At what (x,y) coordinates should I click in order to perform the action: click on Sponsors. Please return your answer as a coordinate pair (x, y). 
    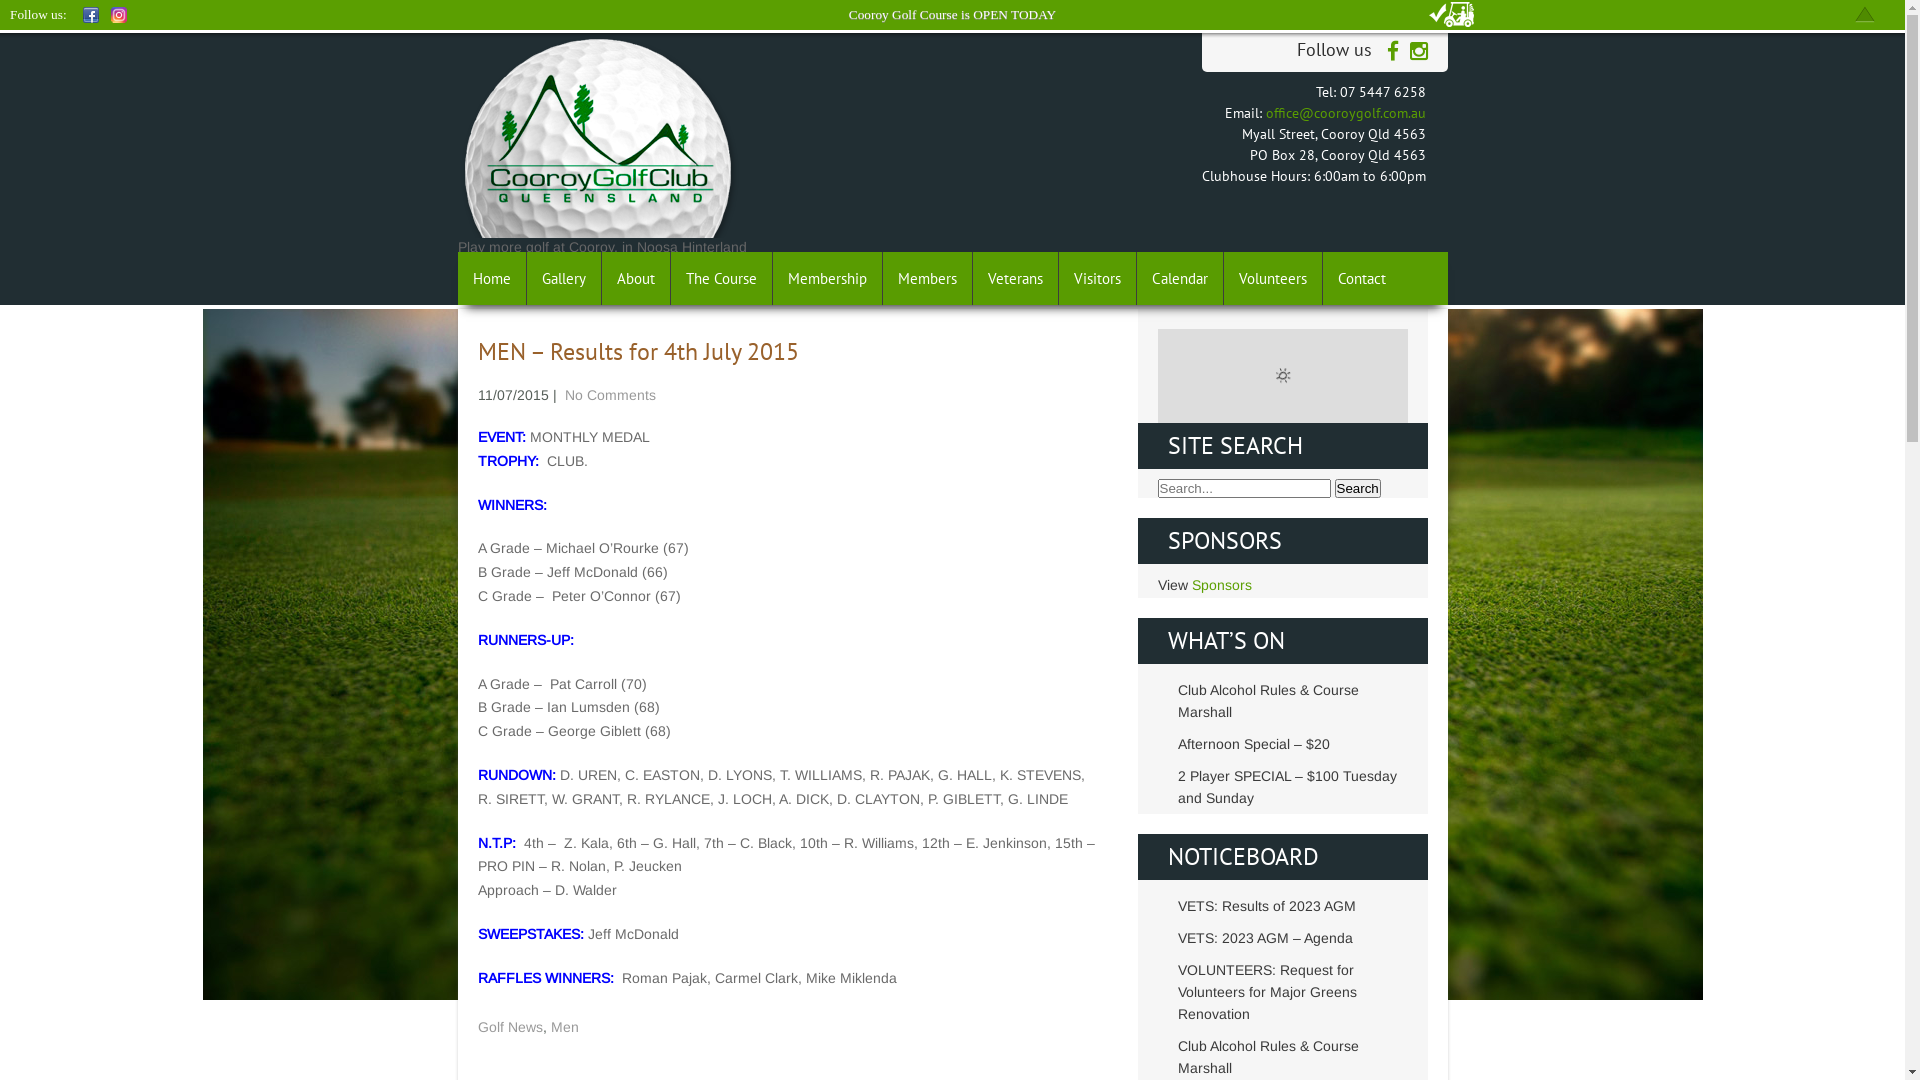
    Looking at the image, I should click on (1222, 585).